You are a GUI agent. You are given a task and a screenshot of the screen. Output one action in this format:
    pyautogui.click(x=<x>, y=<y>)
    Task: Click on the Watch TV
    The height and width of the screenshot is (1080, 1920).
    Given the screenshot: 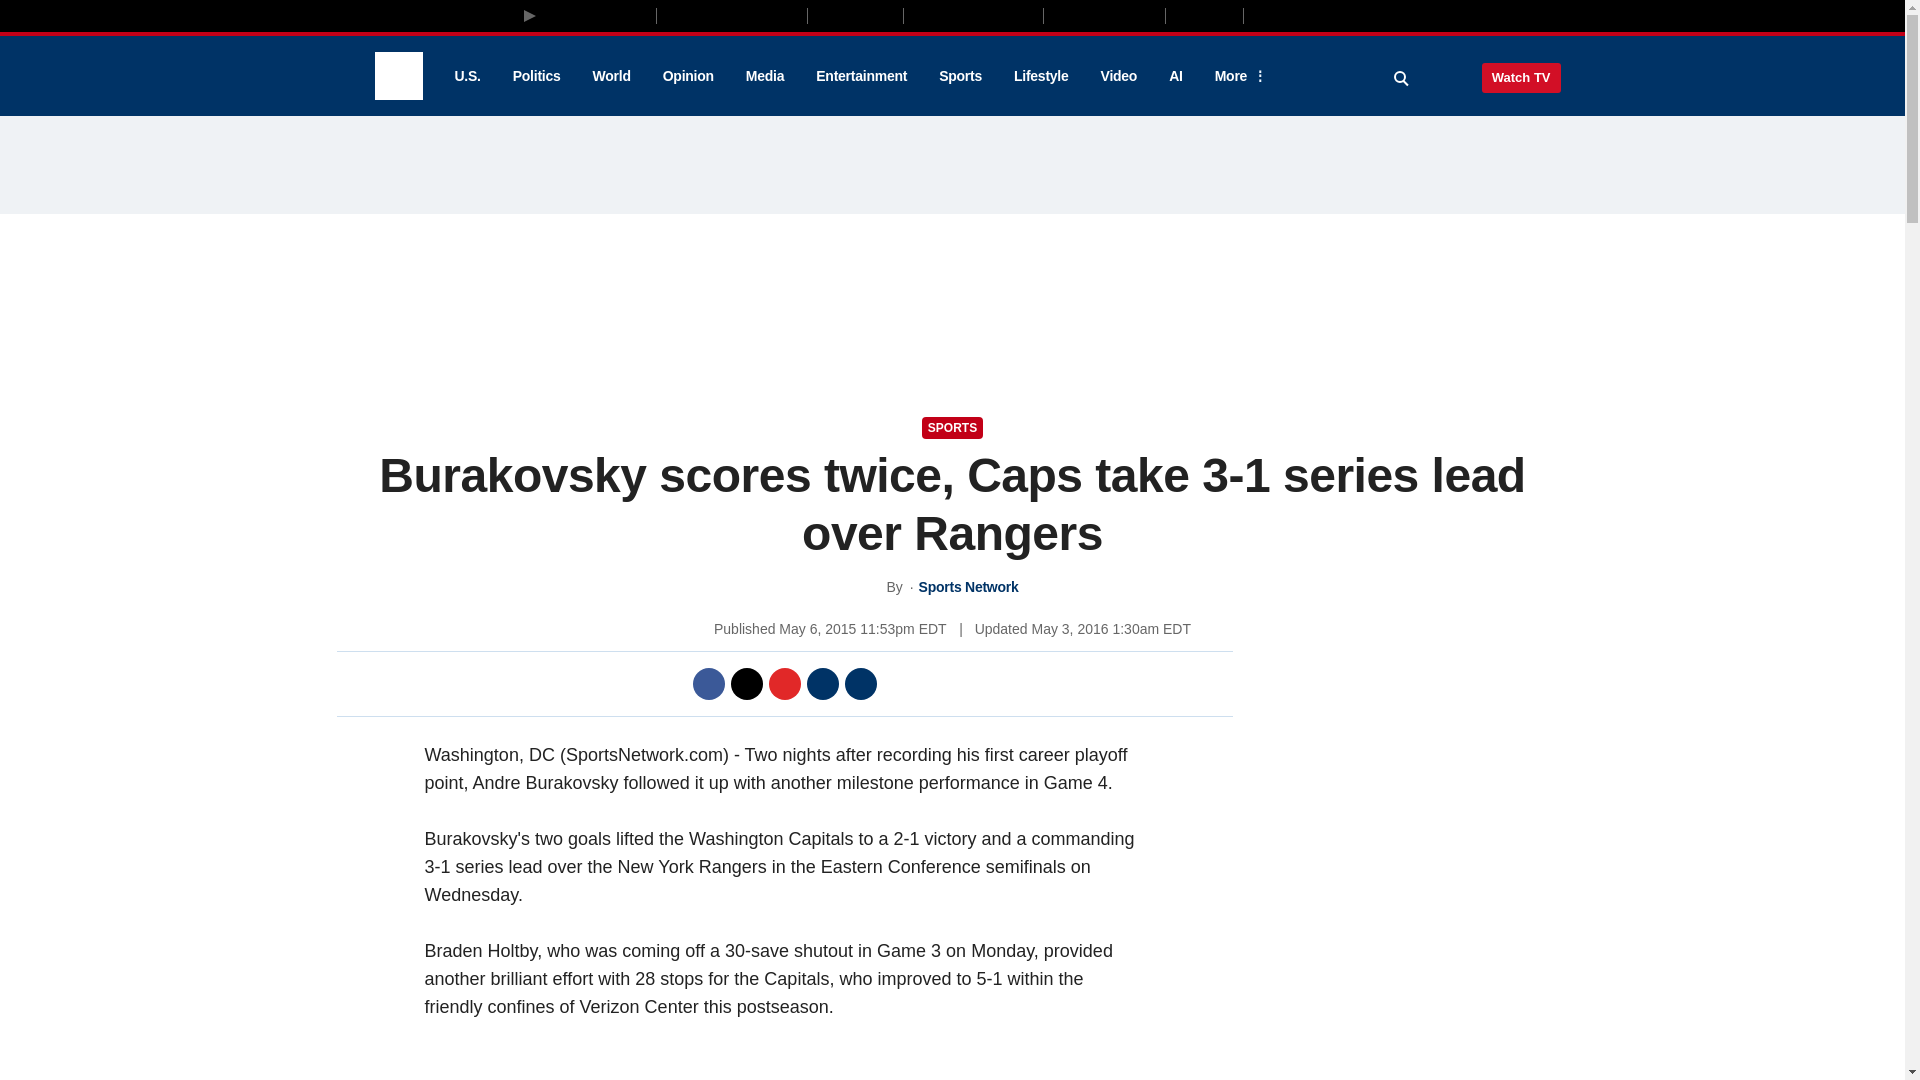 What is the action you would take?
    pyautogui.click(x=1521, y=77)
    